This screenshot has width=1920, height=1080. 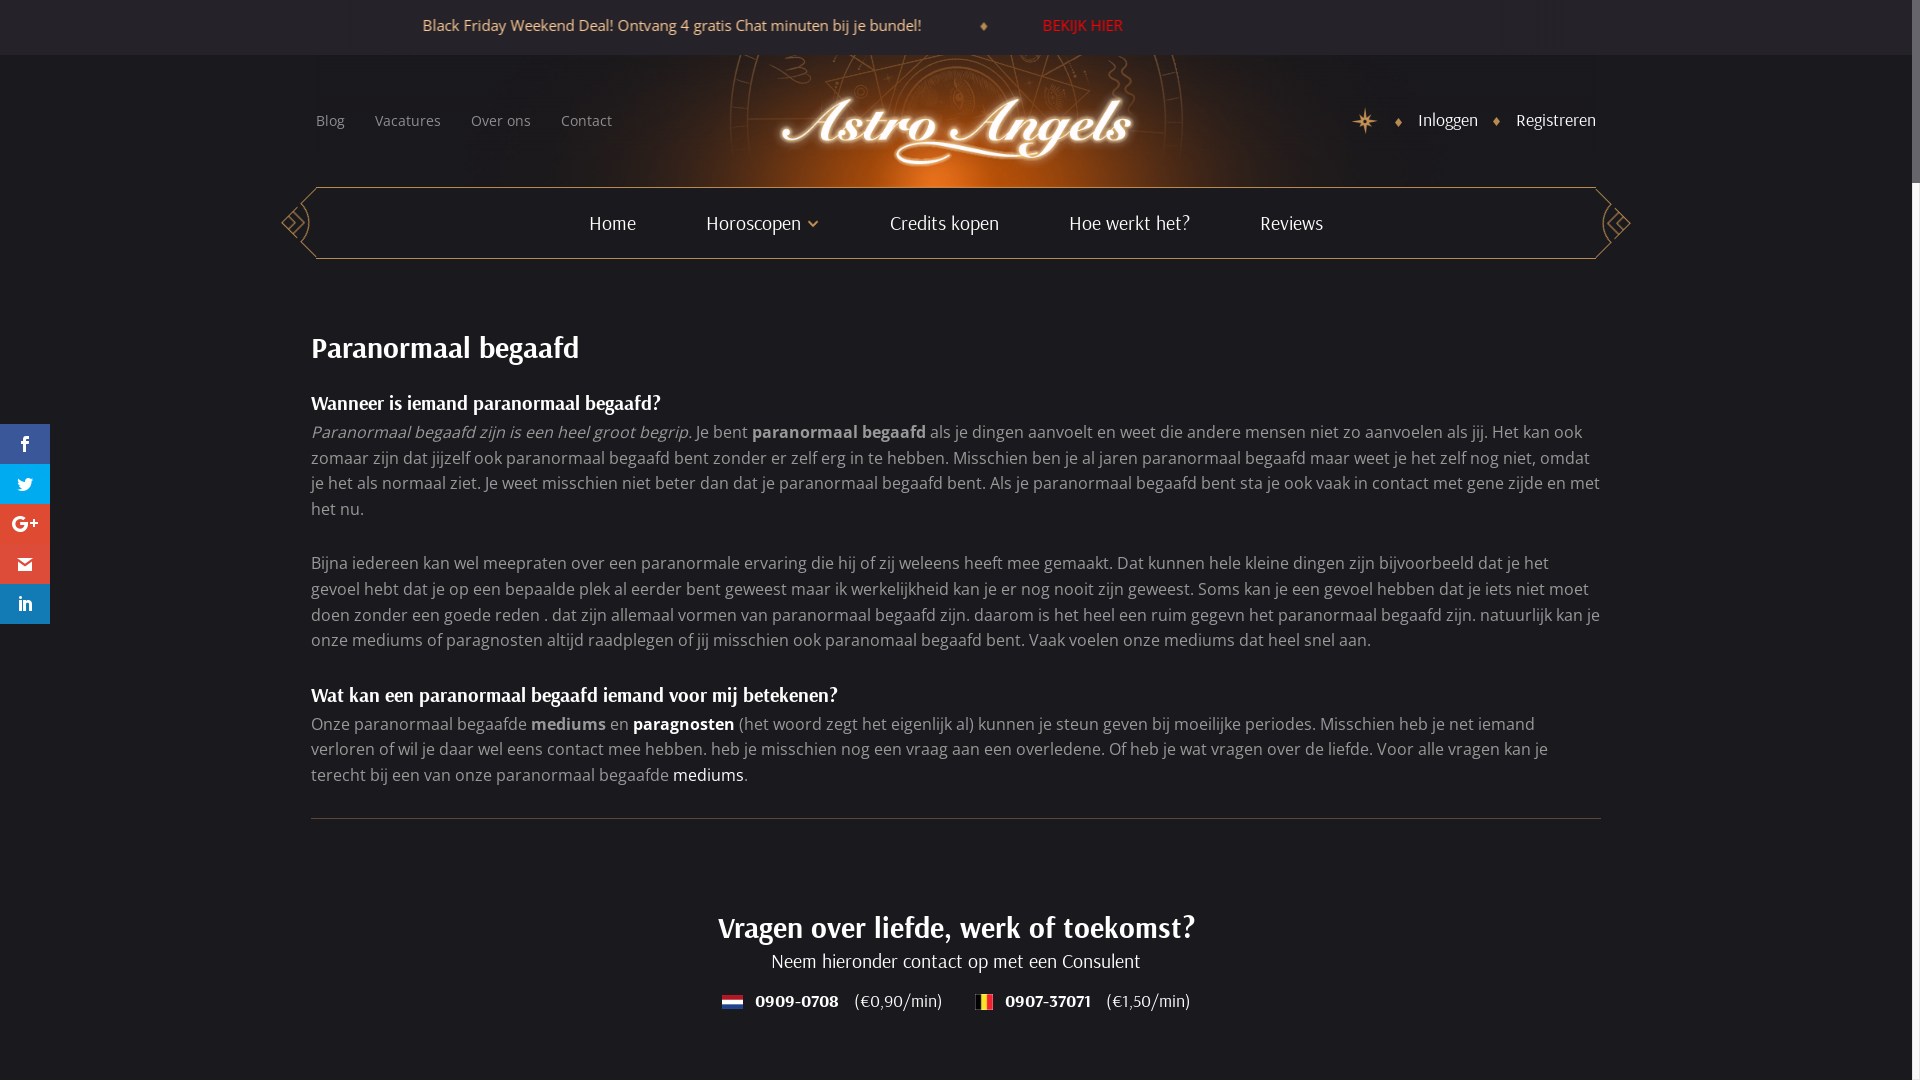 I want to click on Credits kopen, so click(x=944, y=223).